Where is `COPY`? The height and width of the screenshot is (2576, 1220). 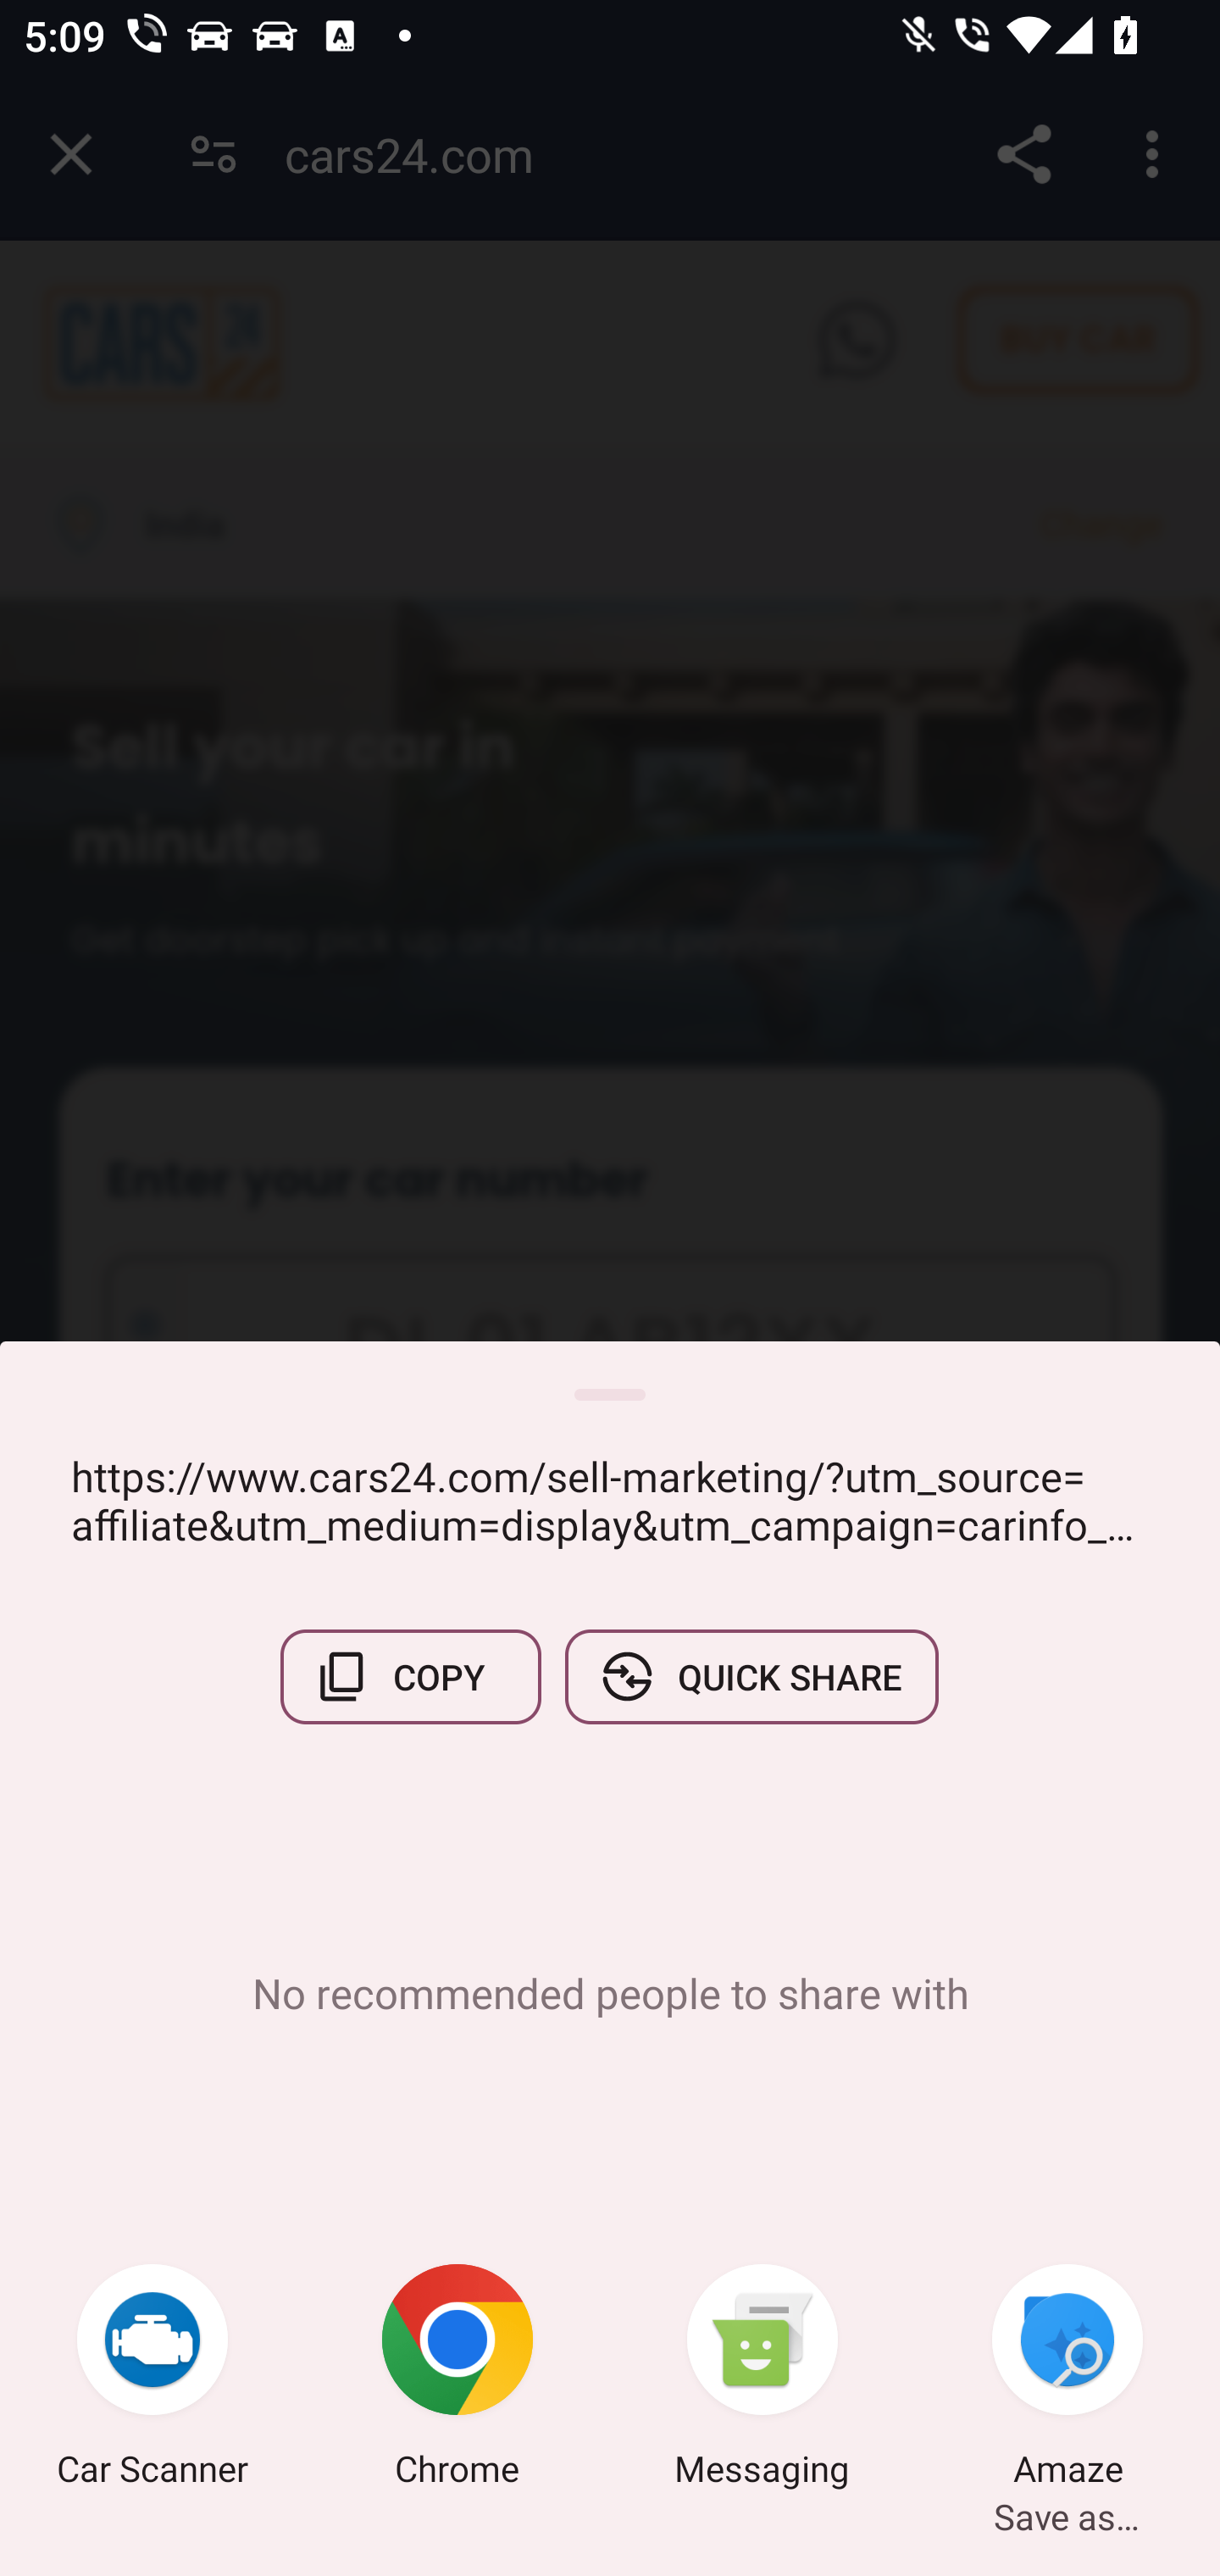 COPY is located at coordinates (411, 1676).